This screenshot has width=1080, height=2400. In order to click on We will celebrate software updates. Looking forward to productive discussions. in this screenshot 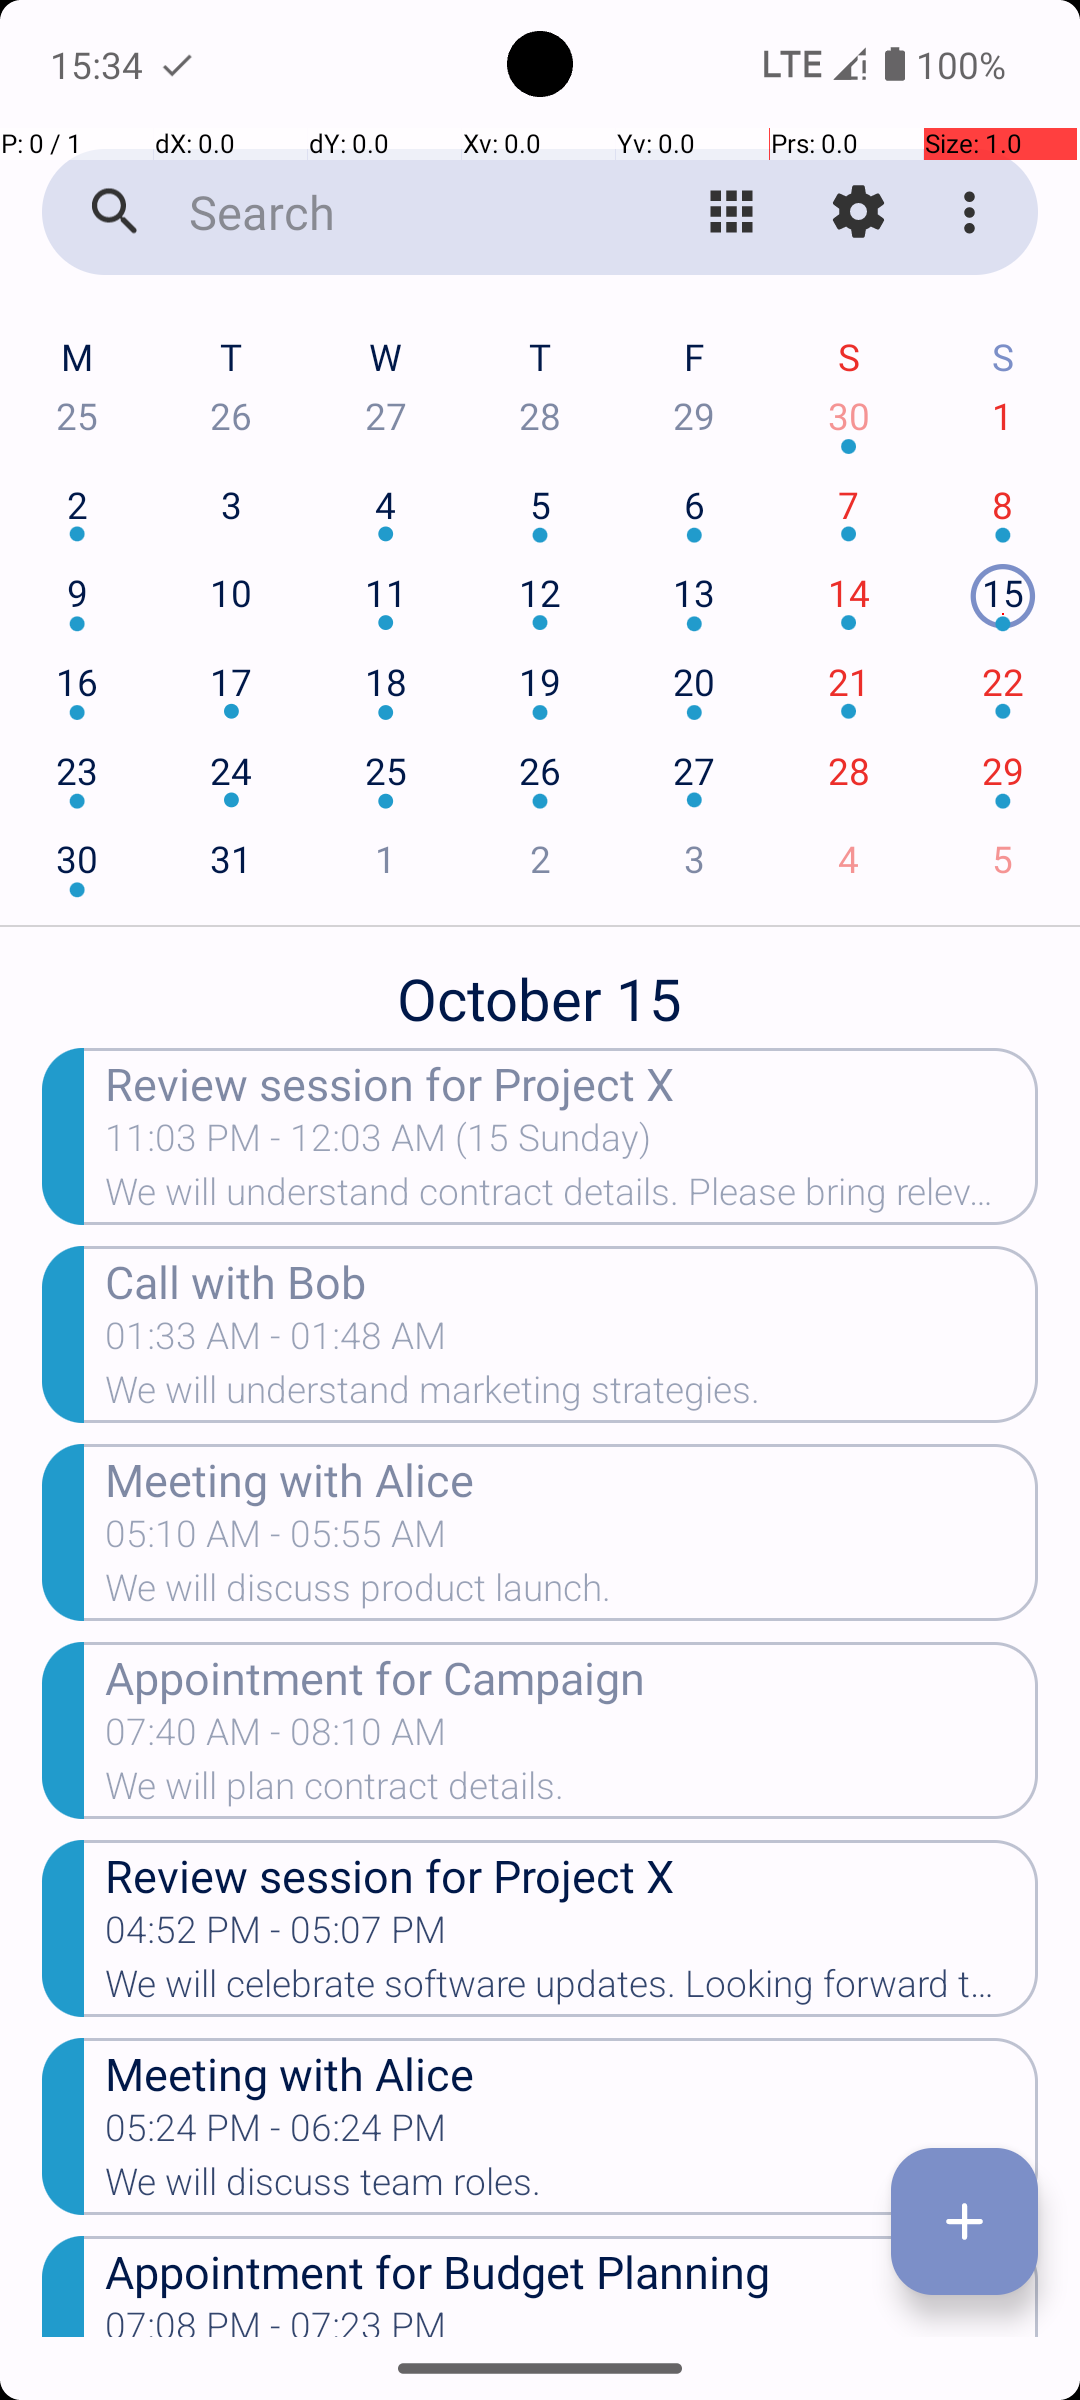, I will do `click(572, 1990)`.